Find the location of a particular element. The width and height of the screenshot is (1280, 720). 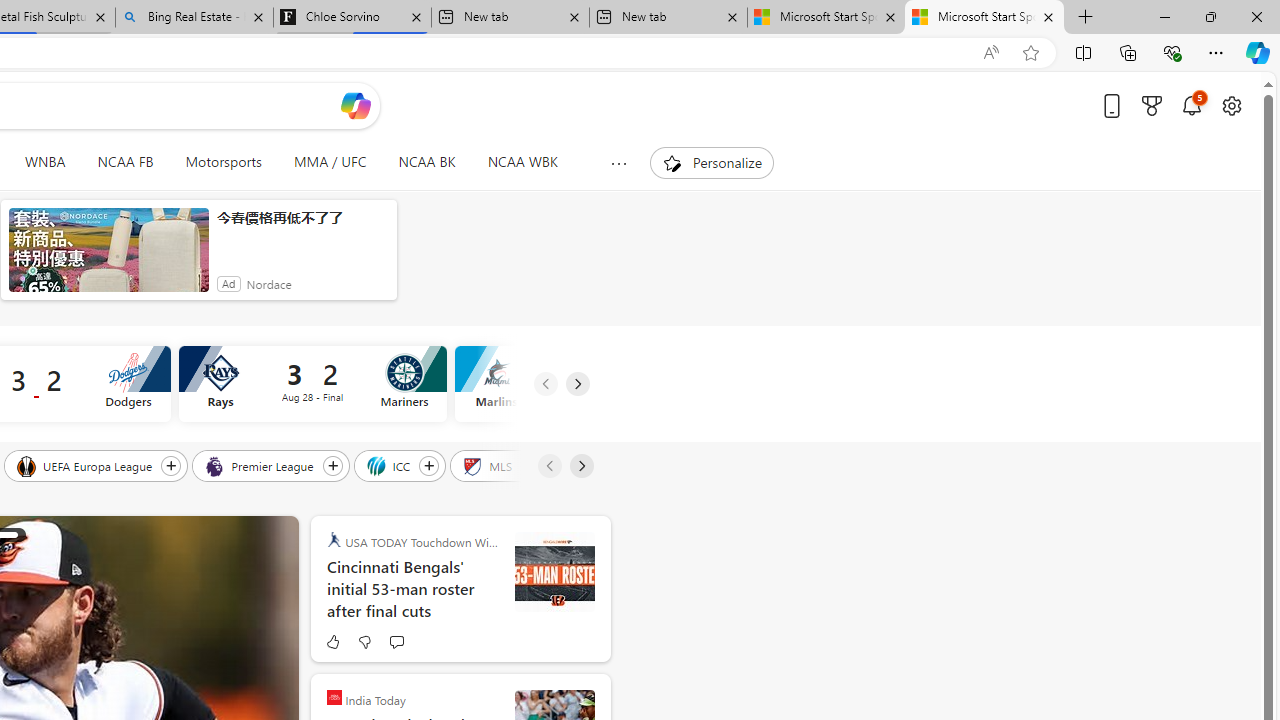

Ad is located at coordinates (228, 284).